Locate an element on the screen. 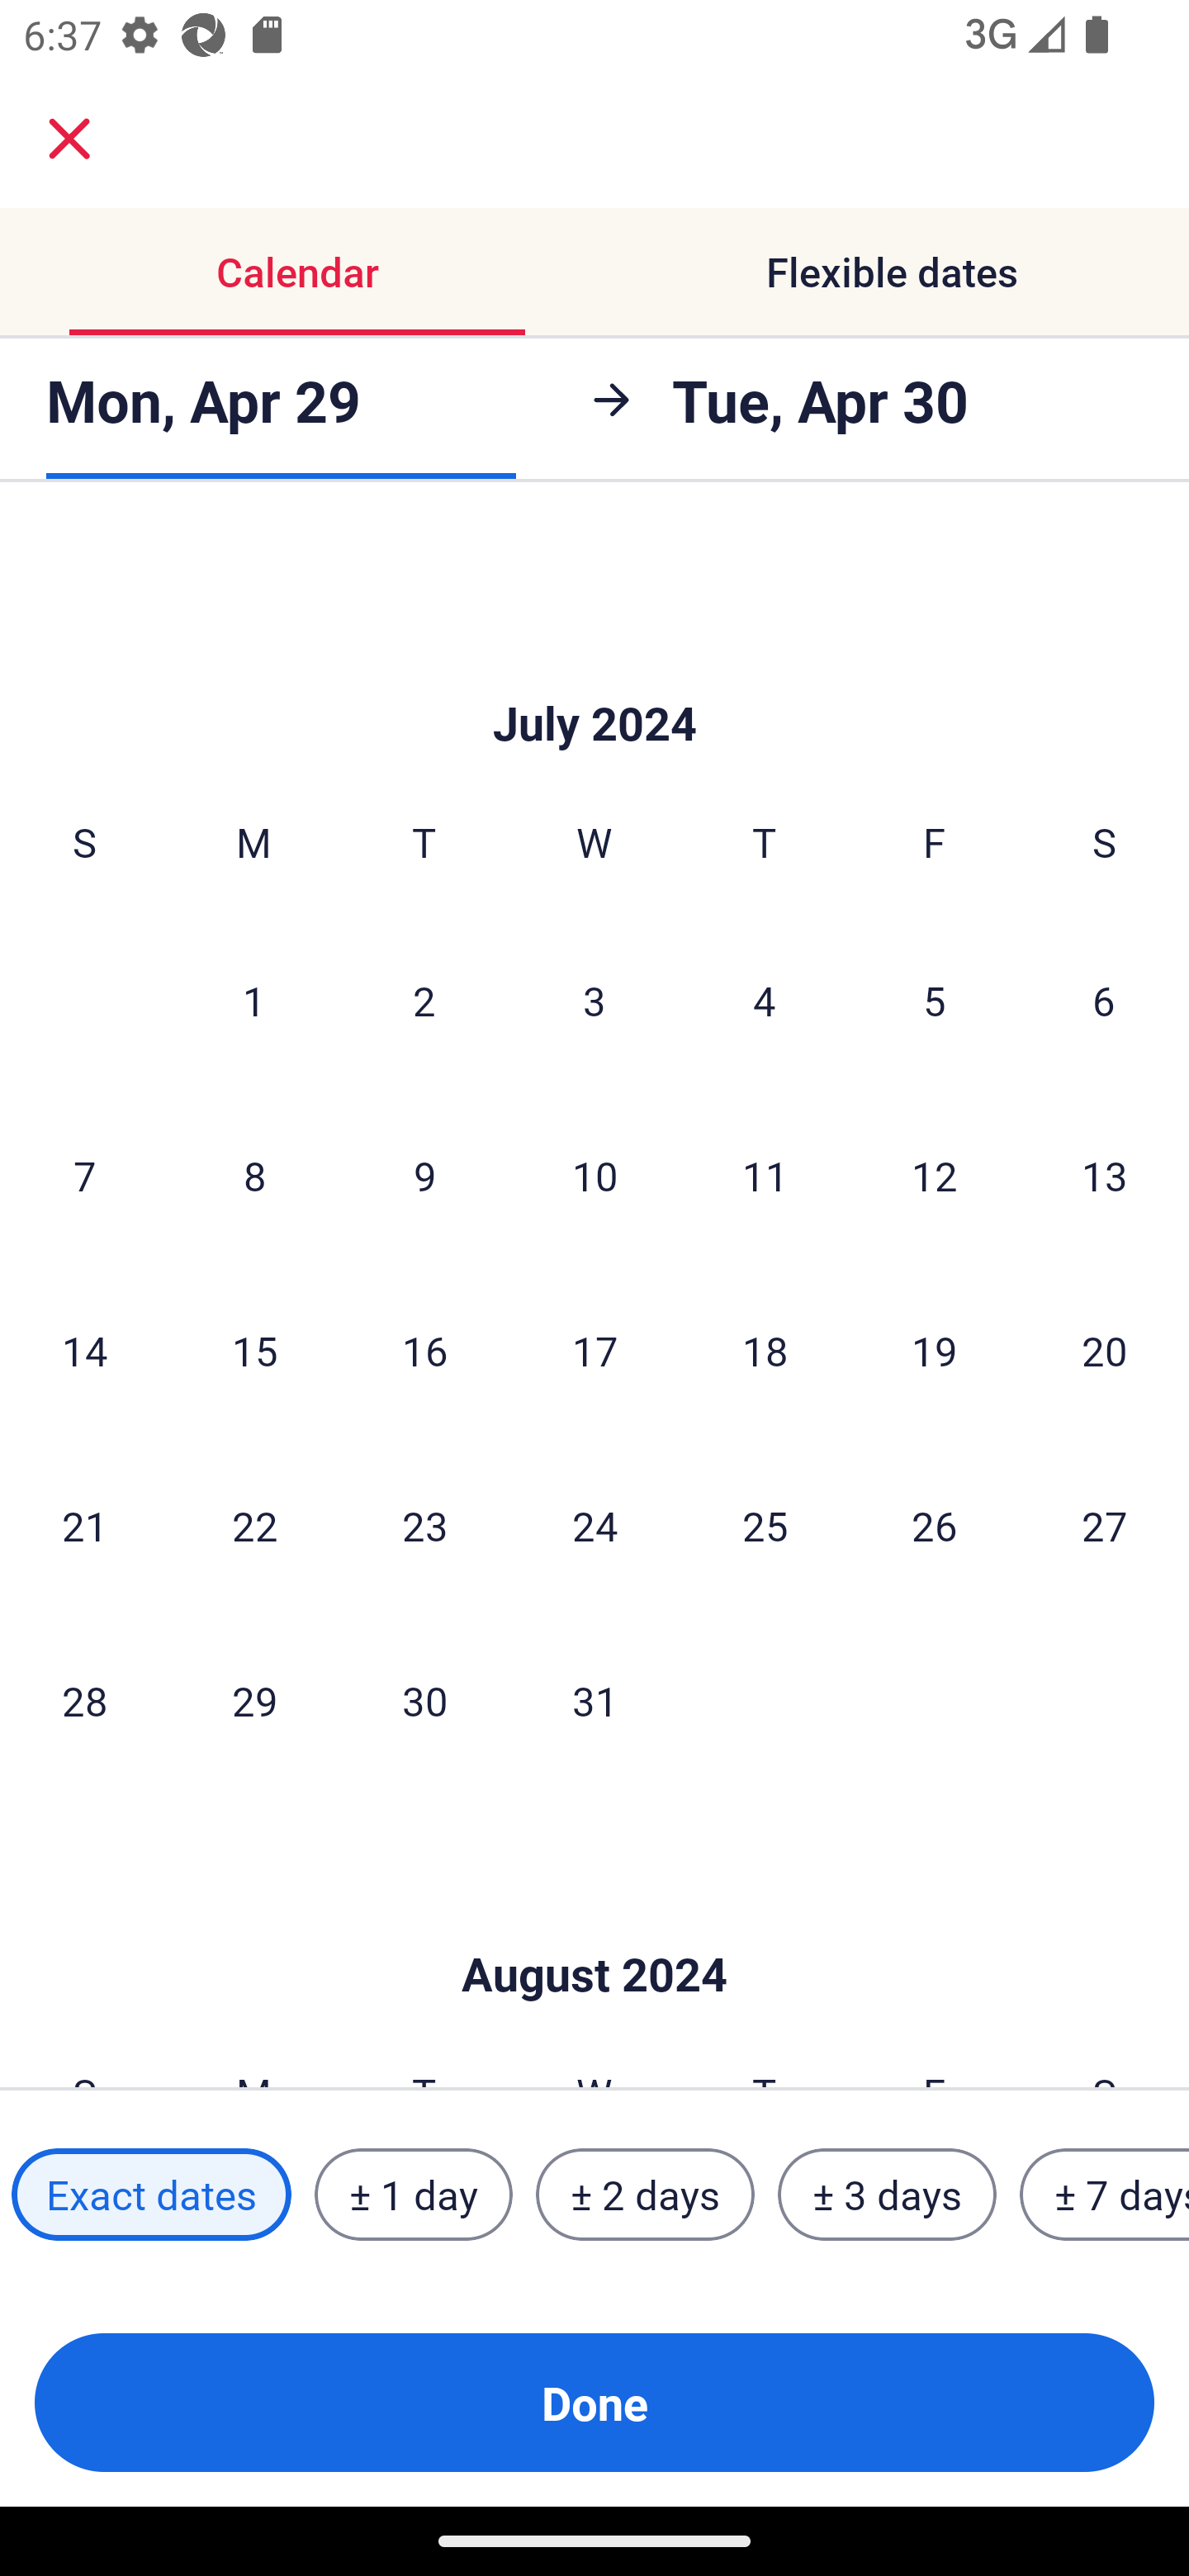  7 Sunday, July 7, 2024 is located at coordinates (84, 1174).